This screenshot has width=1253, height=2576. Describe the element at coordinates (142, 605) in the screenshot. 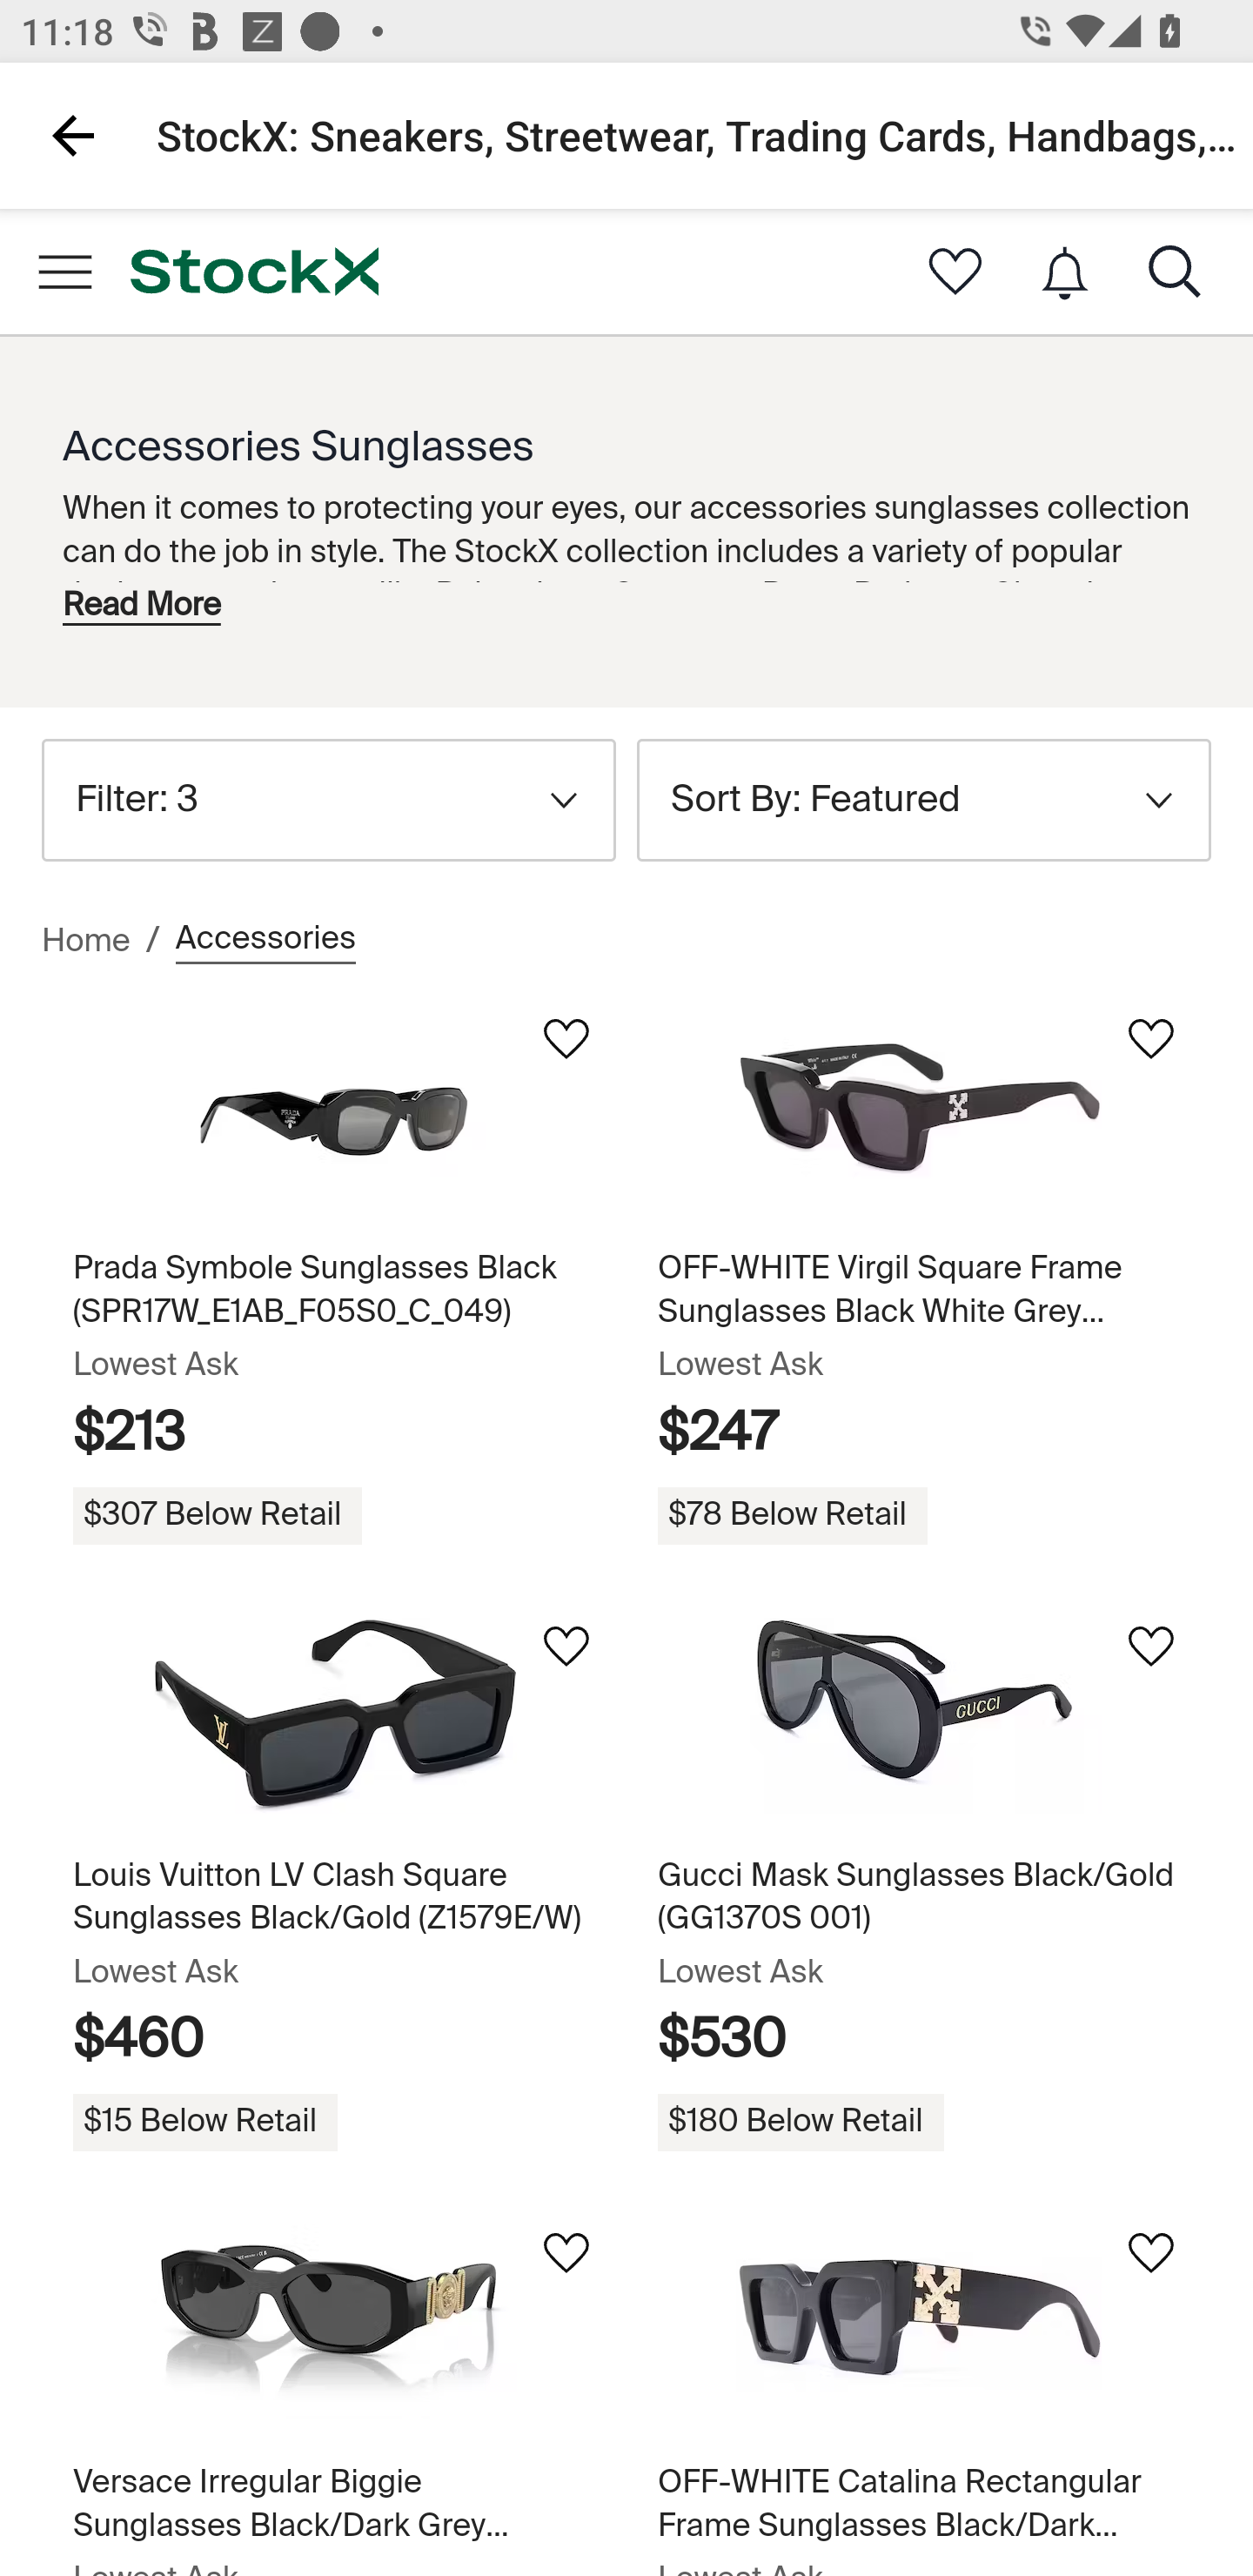

I see `Read More` at that location.